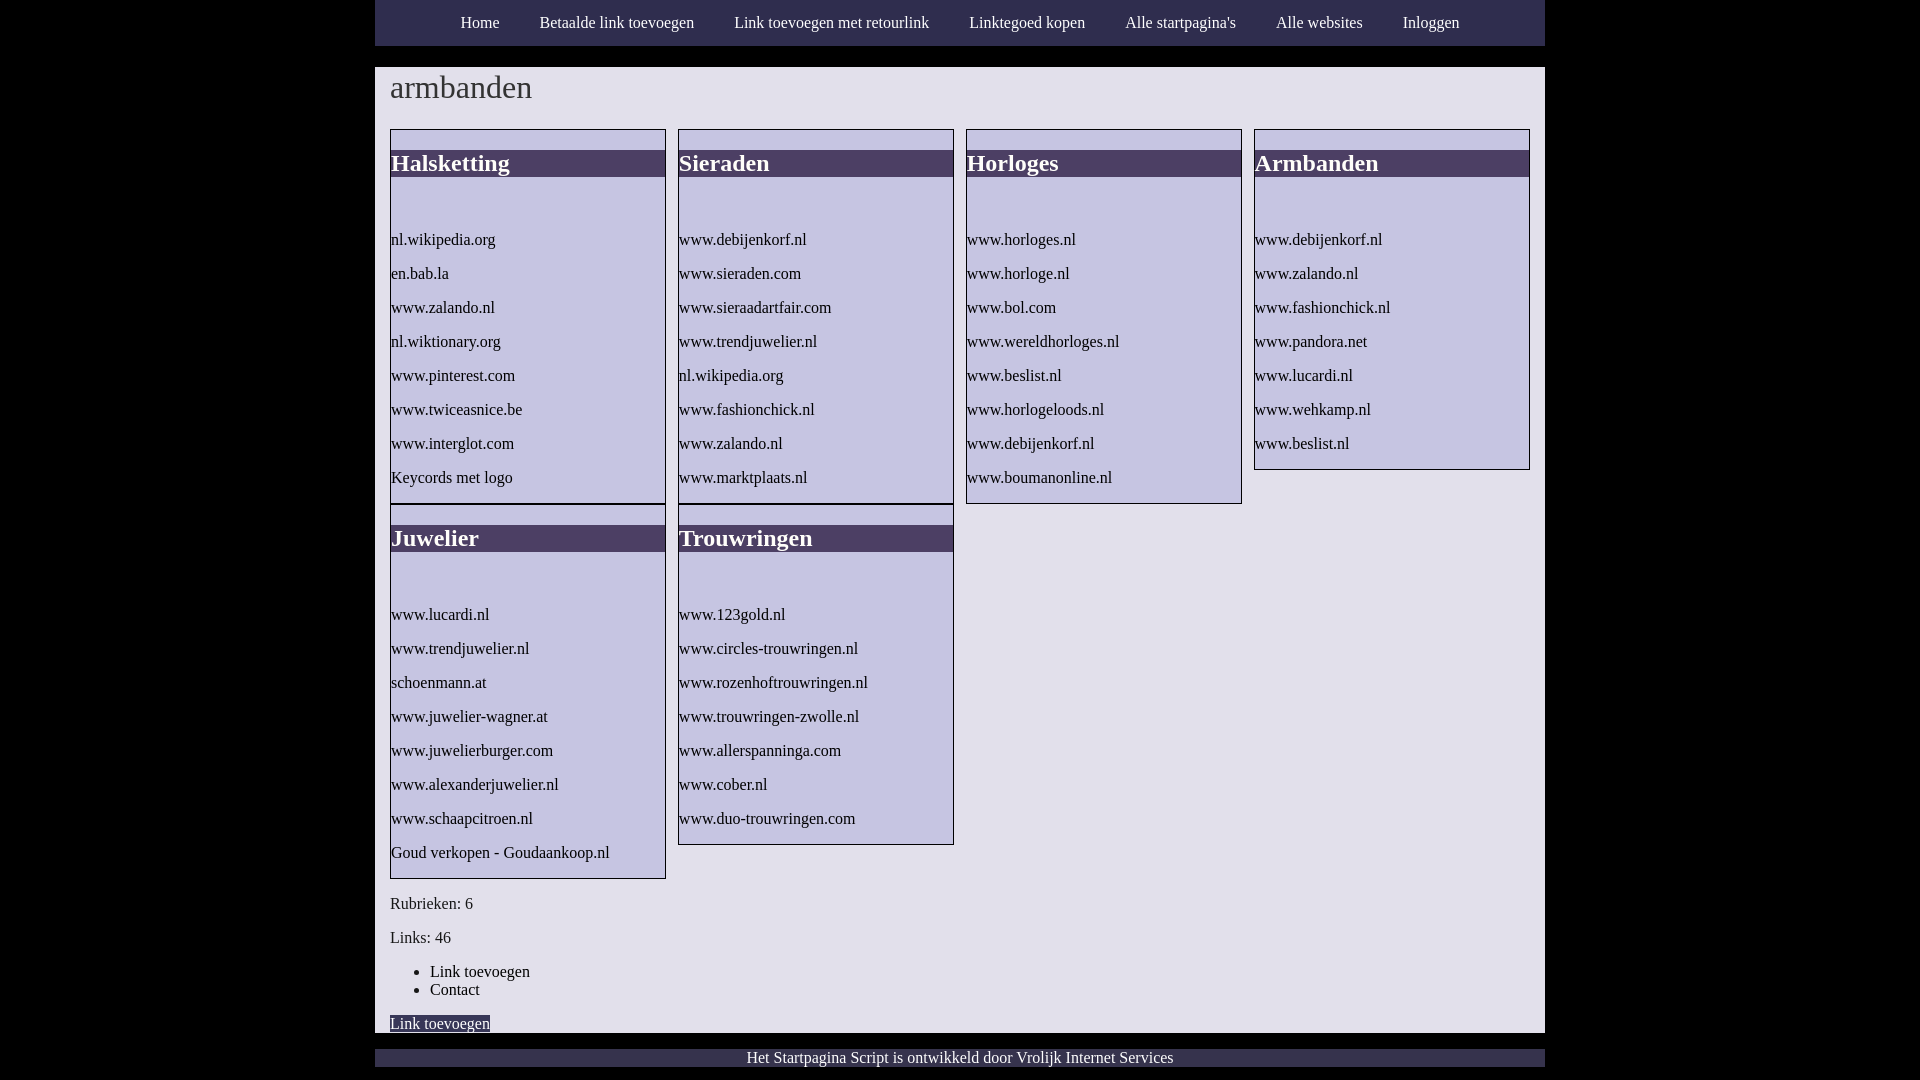 This screenshot has height=1080, width=1920. Describe the element at coordinates (1094, 1056) in the screenshot. I see `Vrolijk Internet Services` at that location.